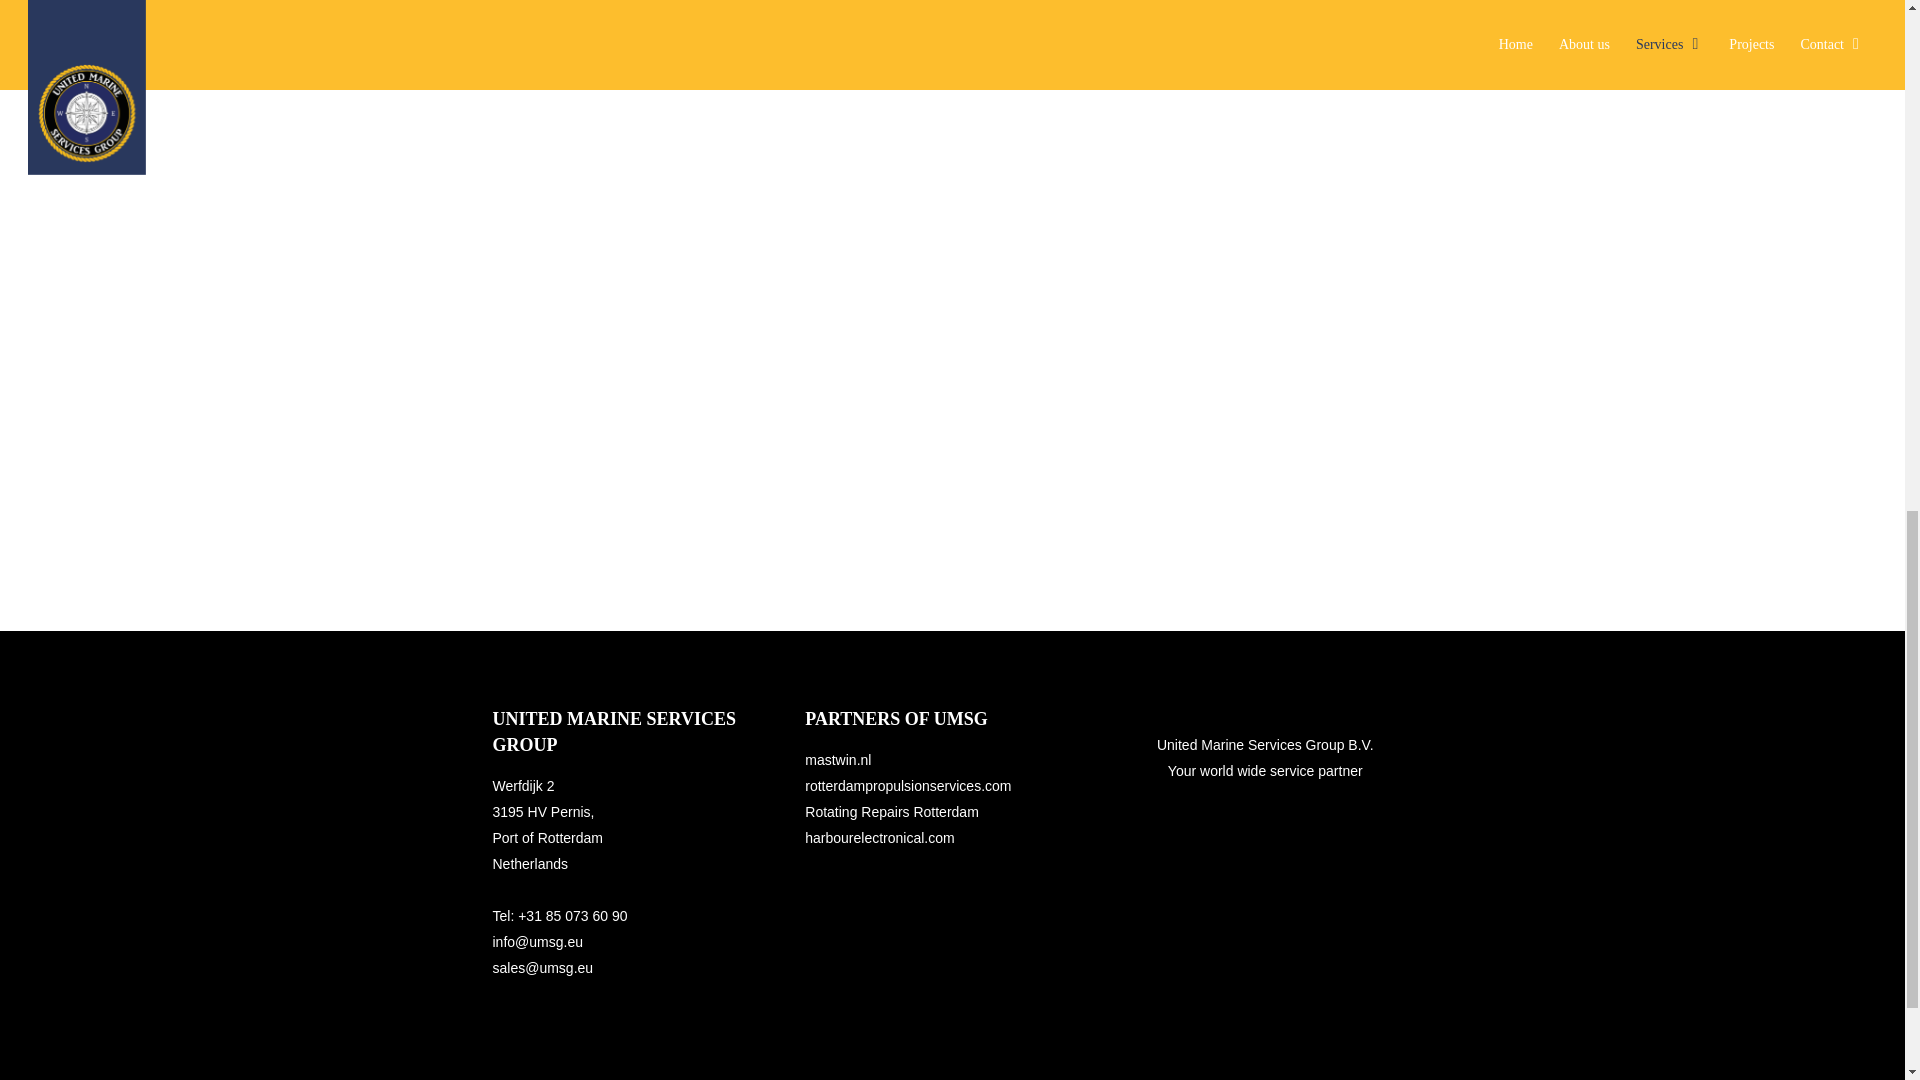 The image size is (1920, 1080). I want to click on mastwin.nl , so click(840, 759).